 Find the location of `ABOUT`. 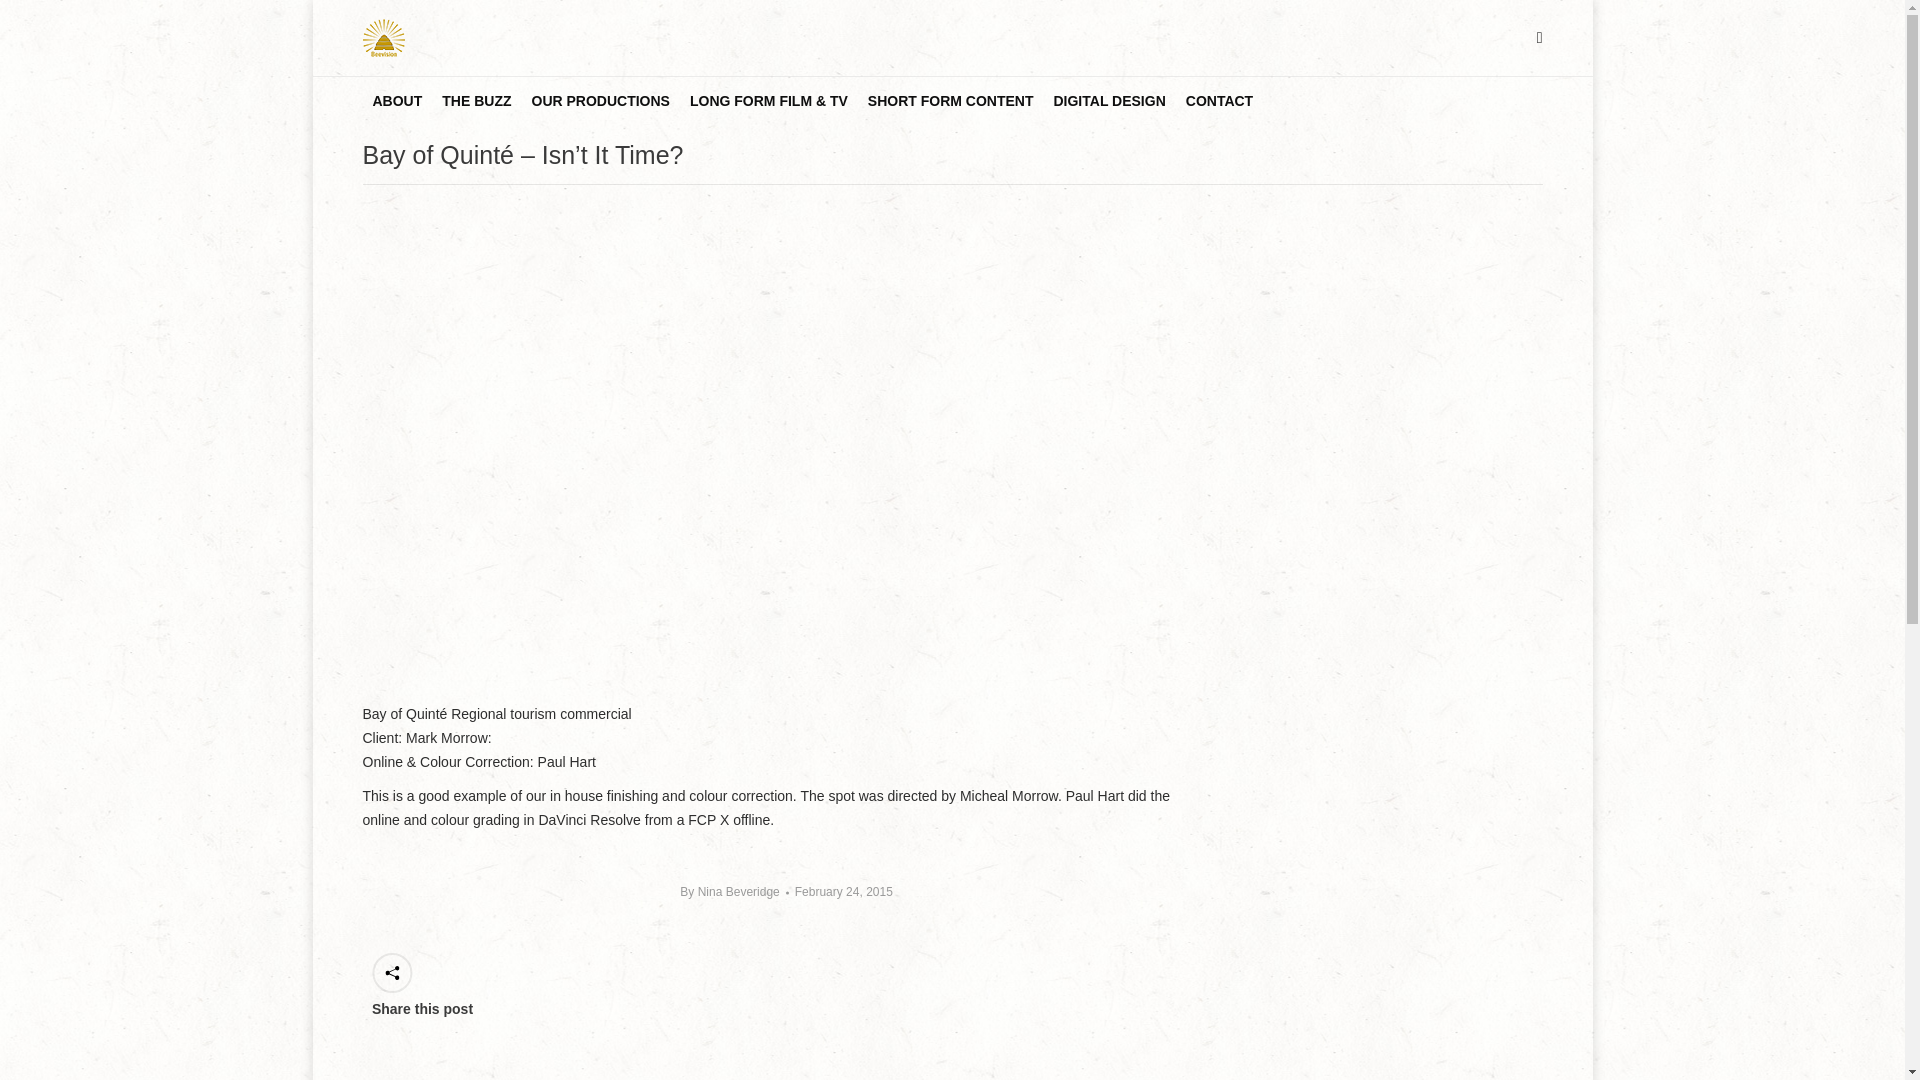

ABOUT is located at coordinates (397, 100).